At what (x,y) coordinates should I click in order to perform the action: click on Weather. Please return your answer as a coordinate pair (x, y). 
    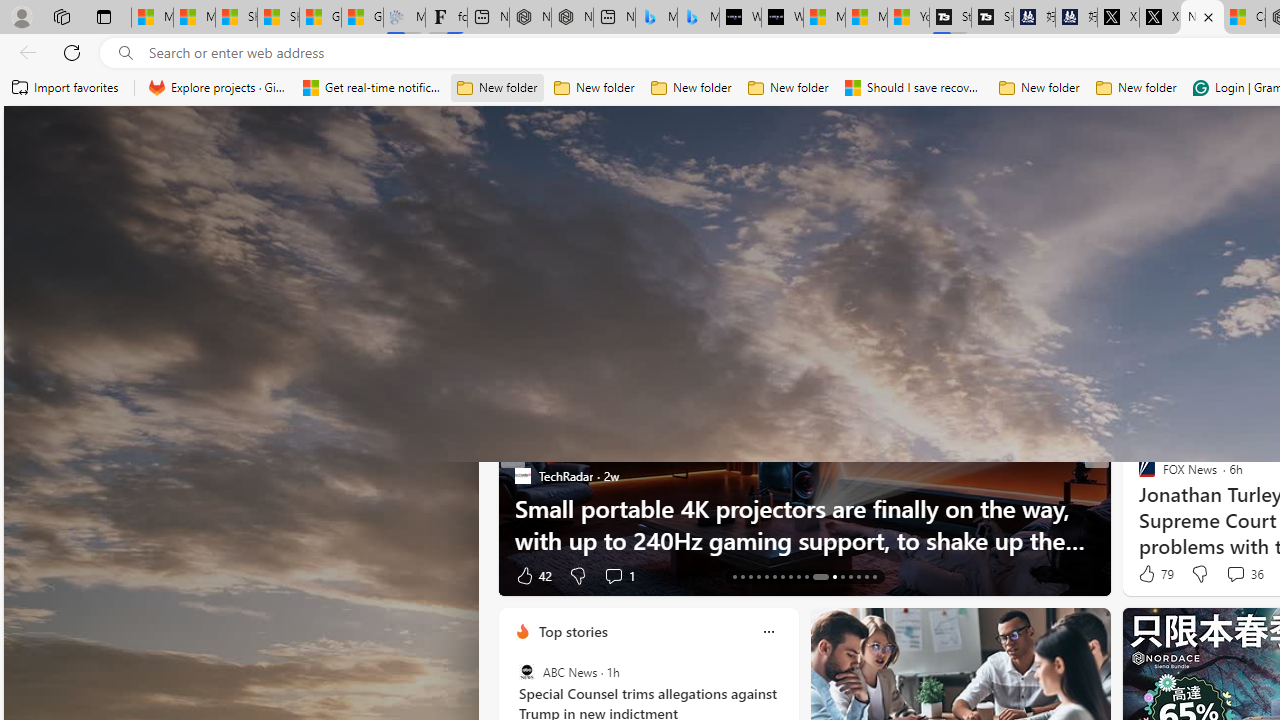
    Looking at the image, I should click on (1020, 267).